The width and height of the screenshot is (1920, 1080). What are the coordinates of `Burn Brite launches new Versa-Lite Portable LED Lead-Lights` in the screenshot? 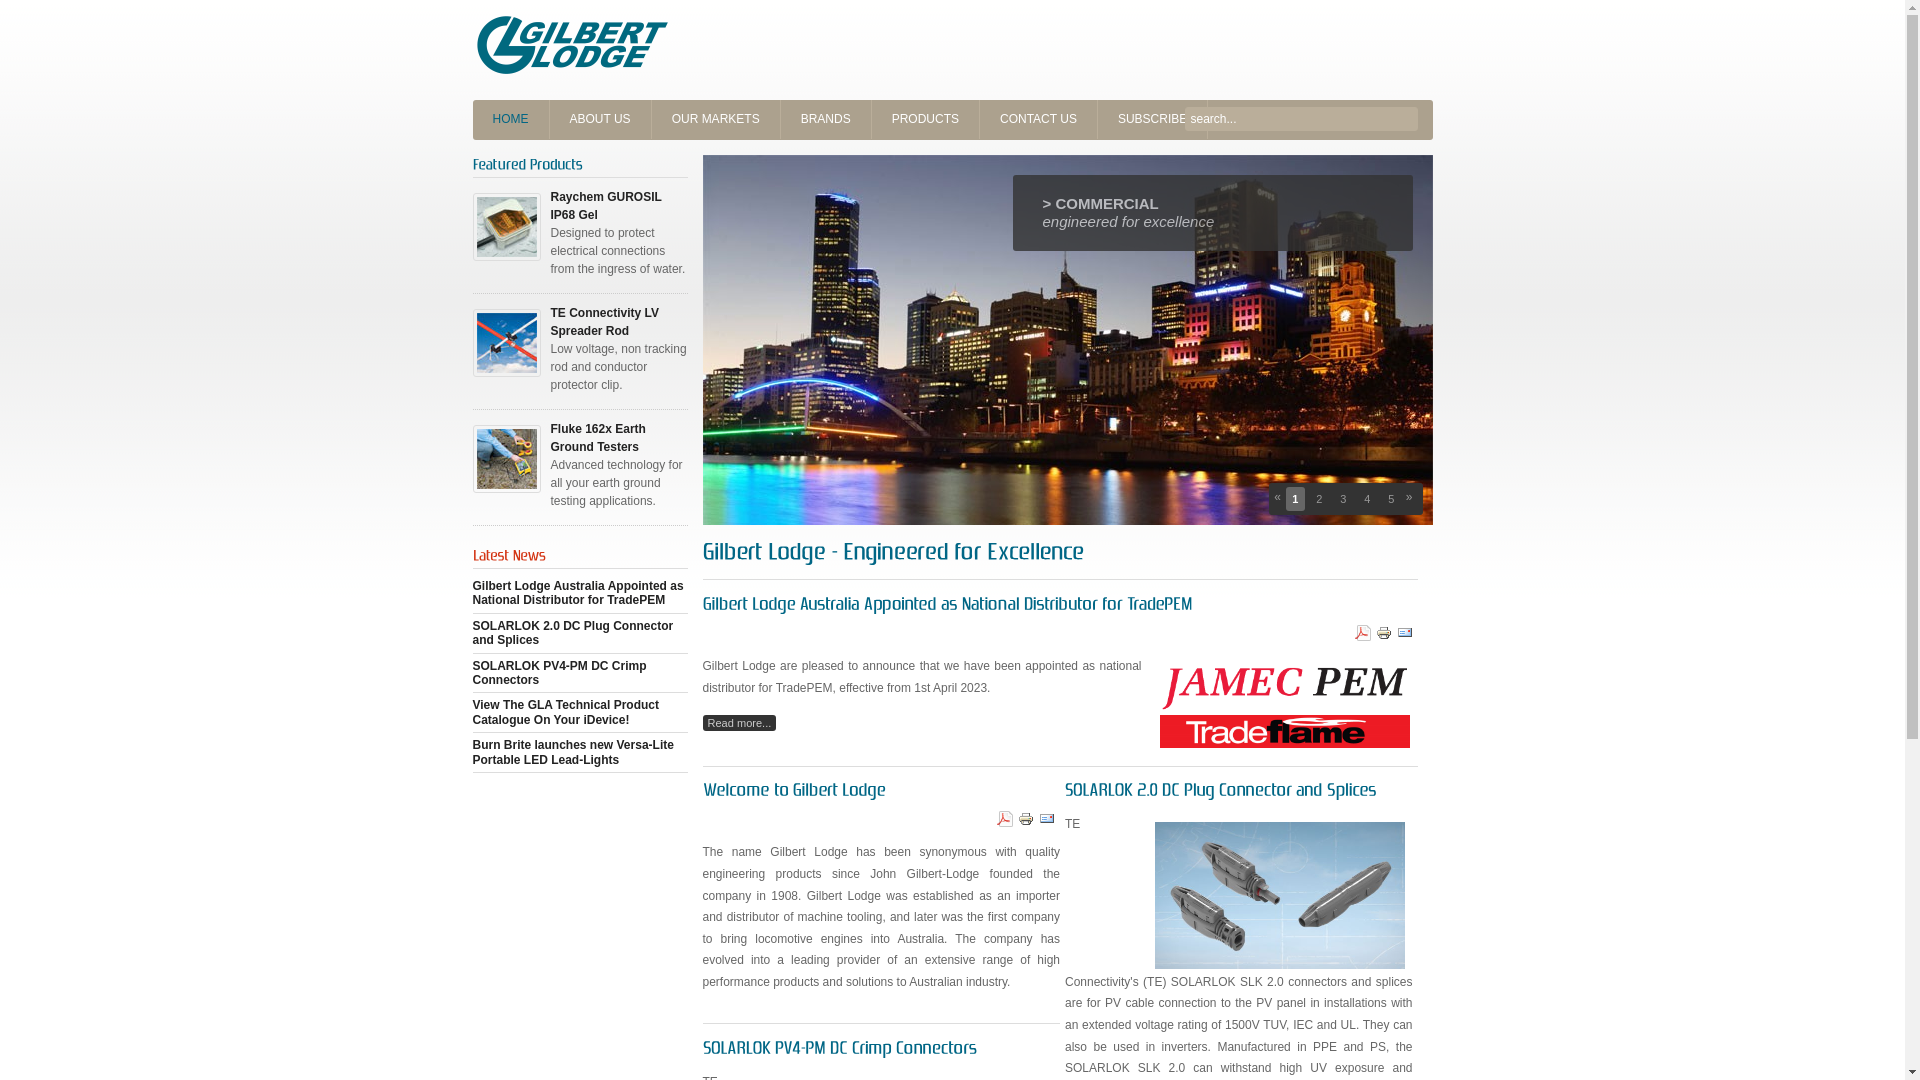 It's located at (572, 752).